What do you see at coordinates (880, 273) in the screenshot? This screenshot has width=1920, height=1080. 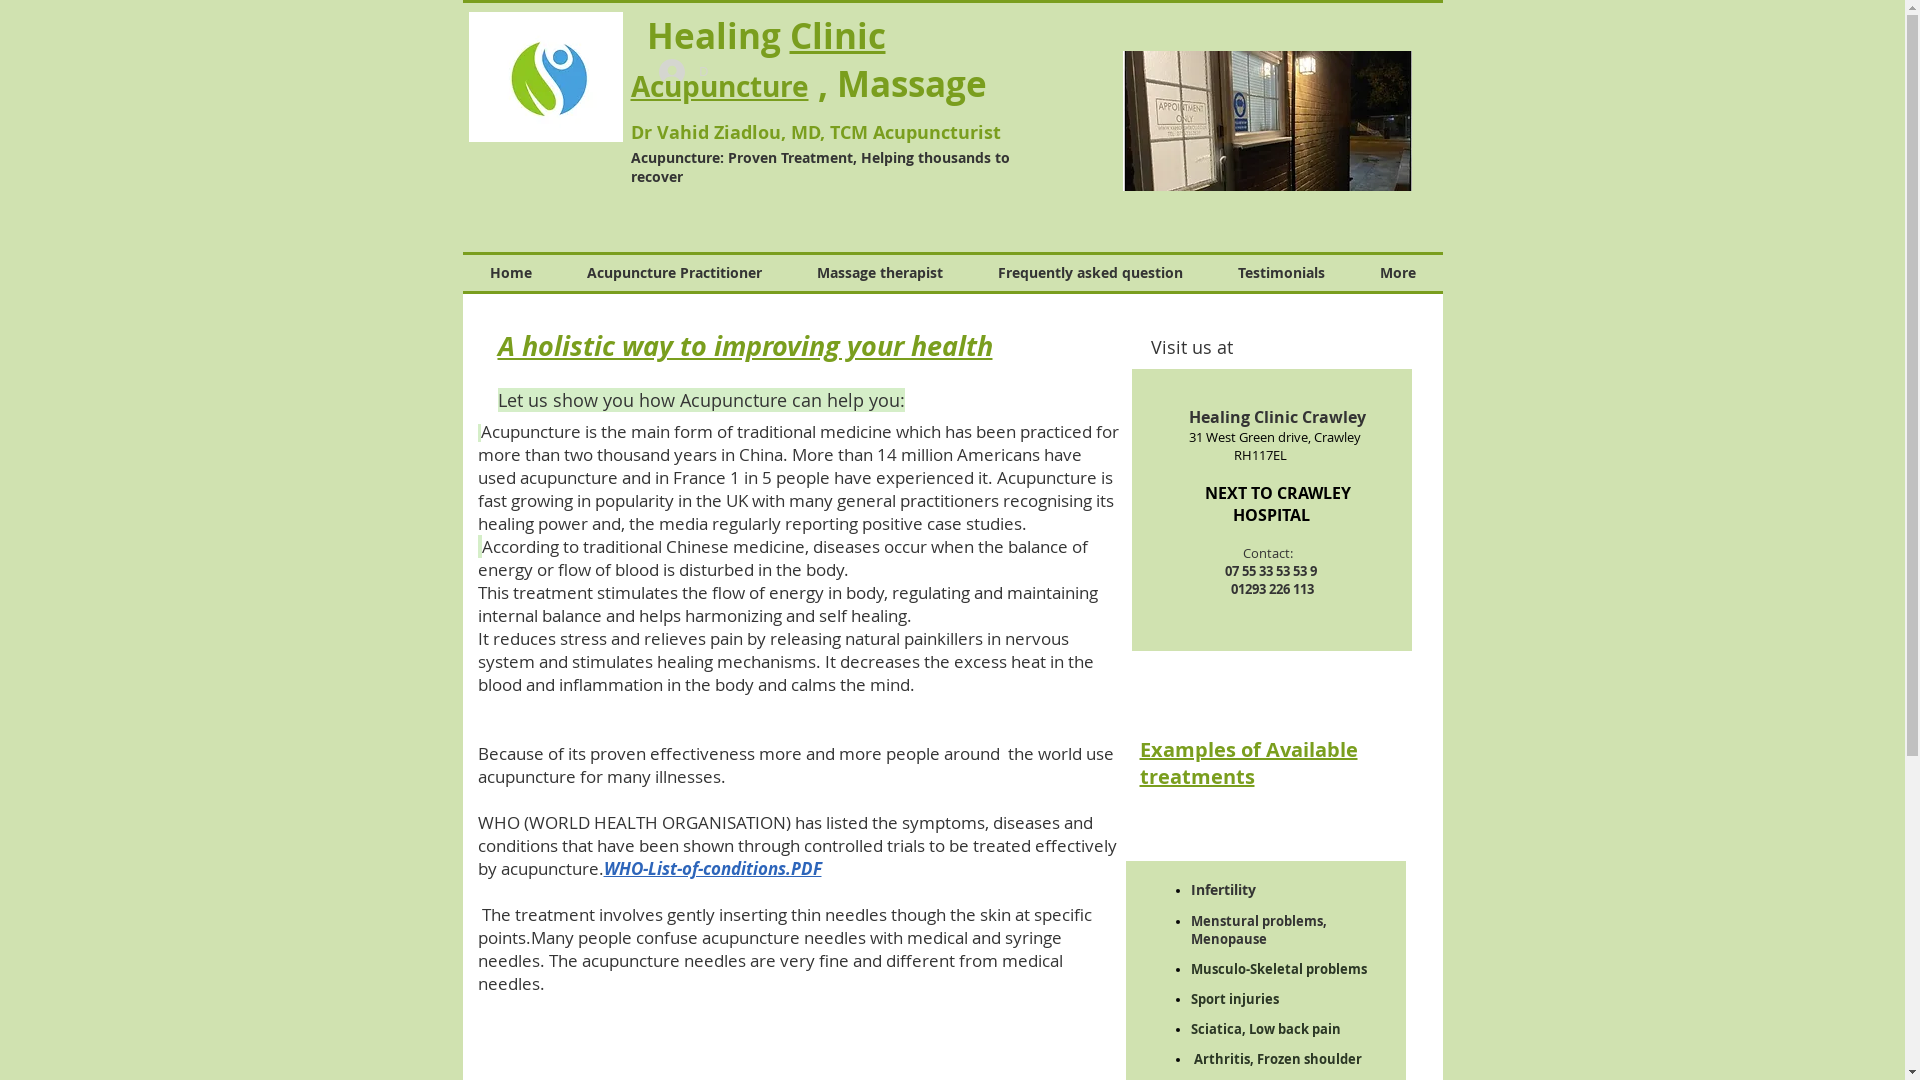 I see `Massage therapist` at bounding box center [880, 273].